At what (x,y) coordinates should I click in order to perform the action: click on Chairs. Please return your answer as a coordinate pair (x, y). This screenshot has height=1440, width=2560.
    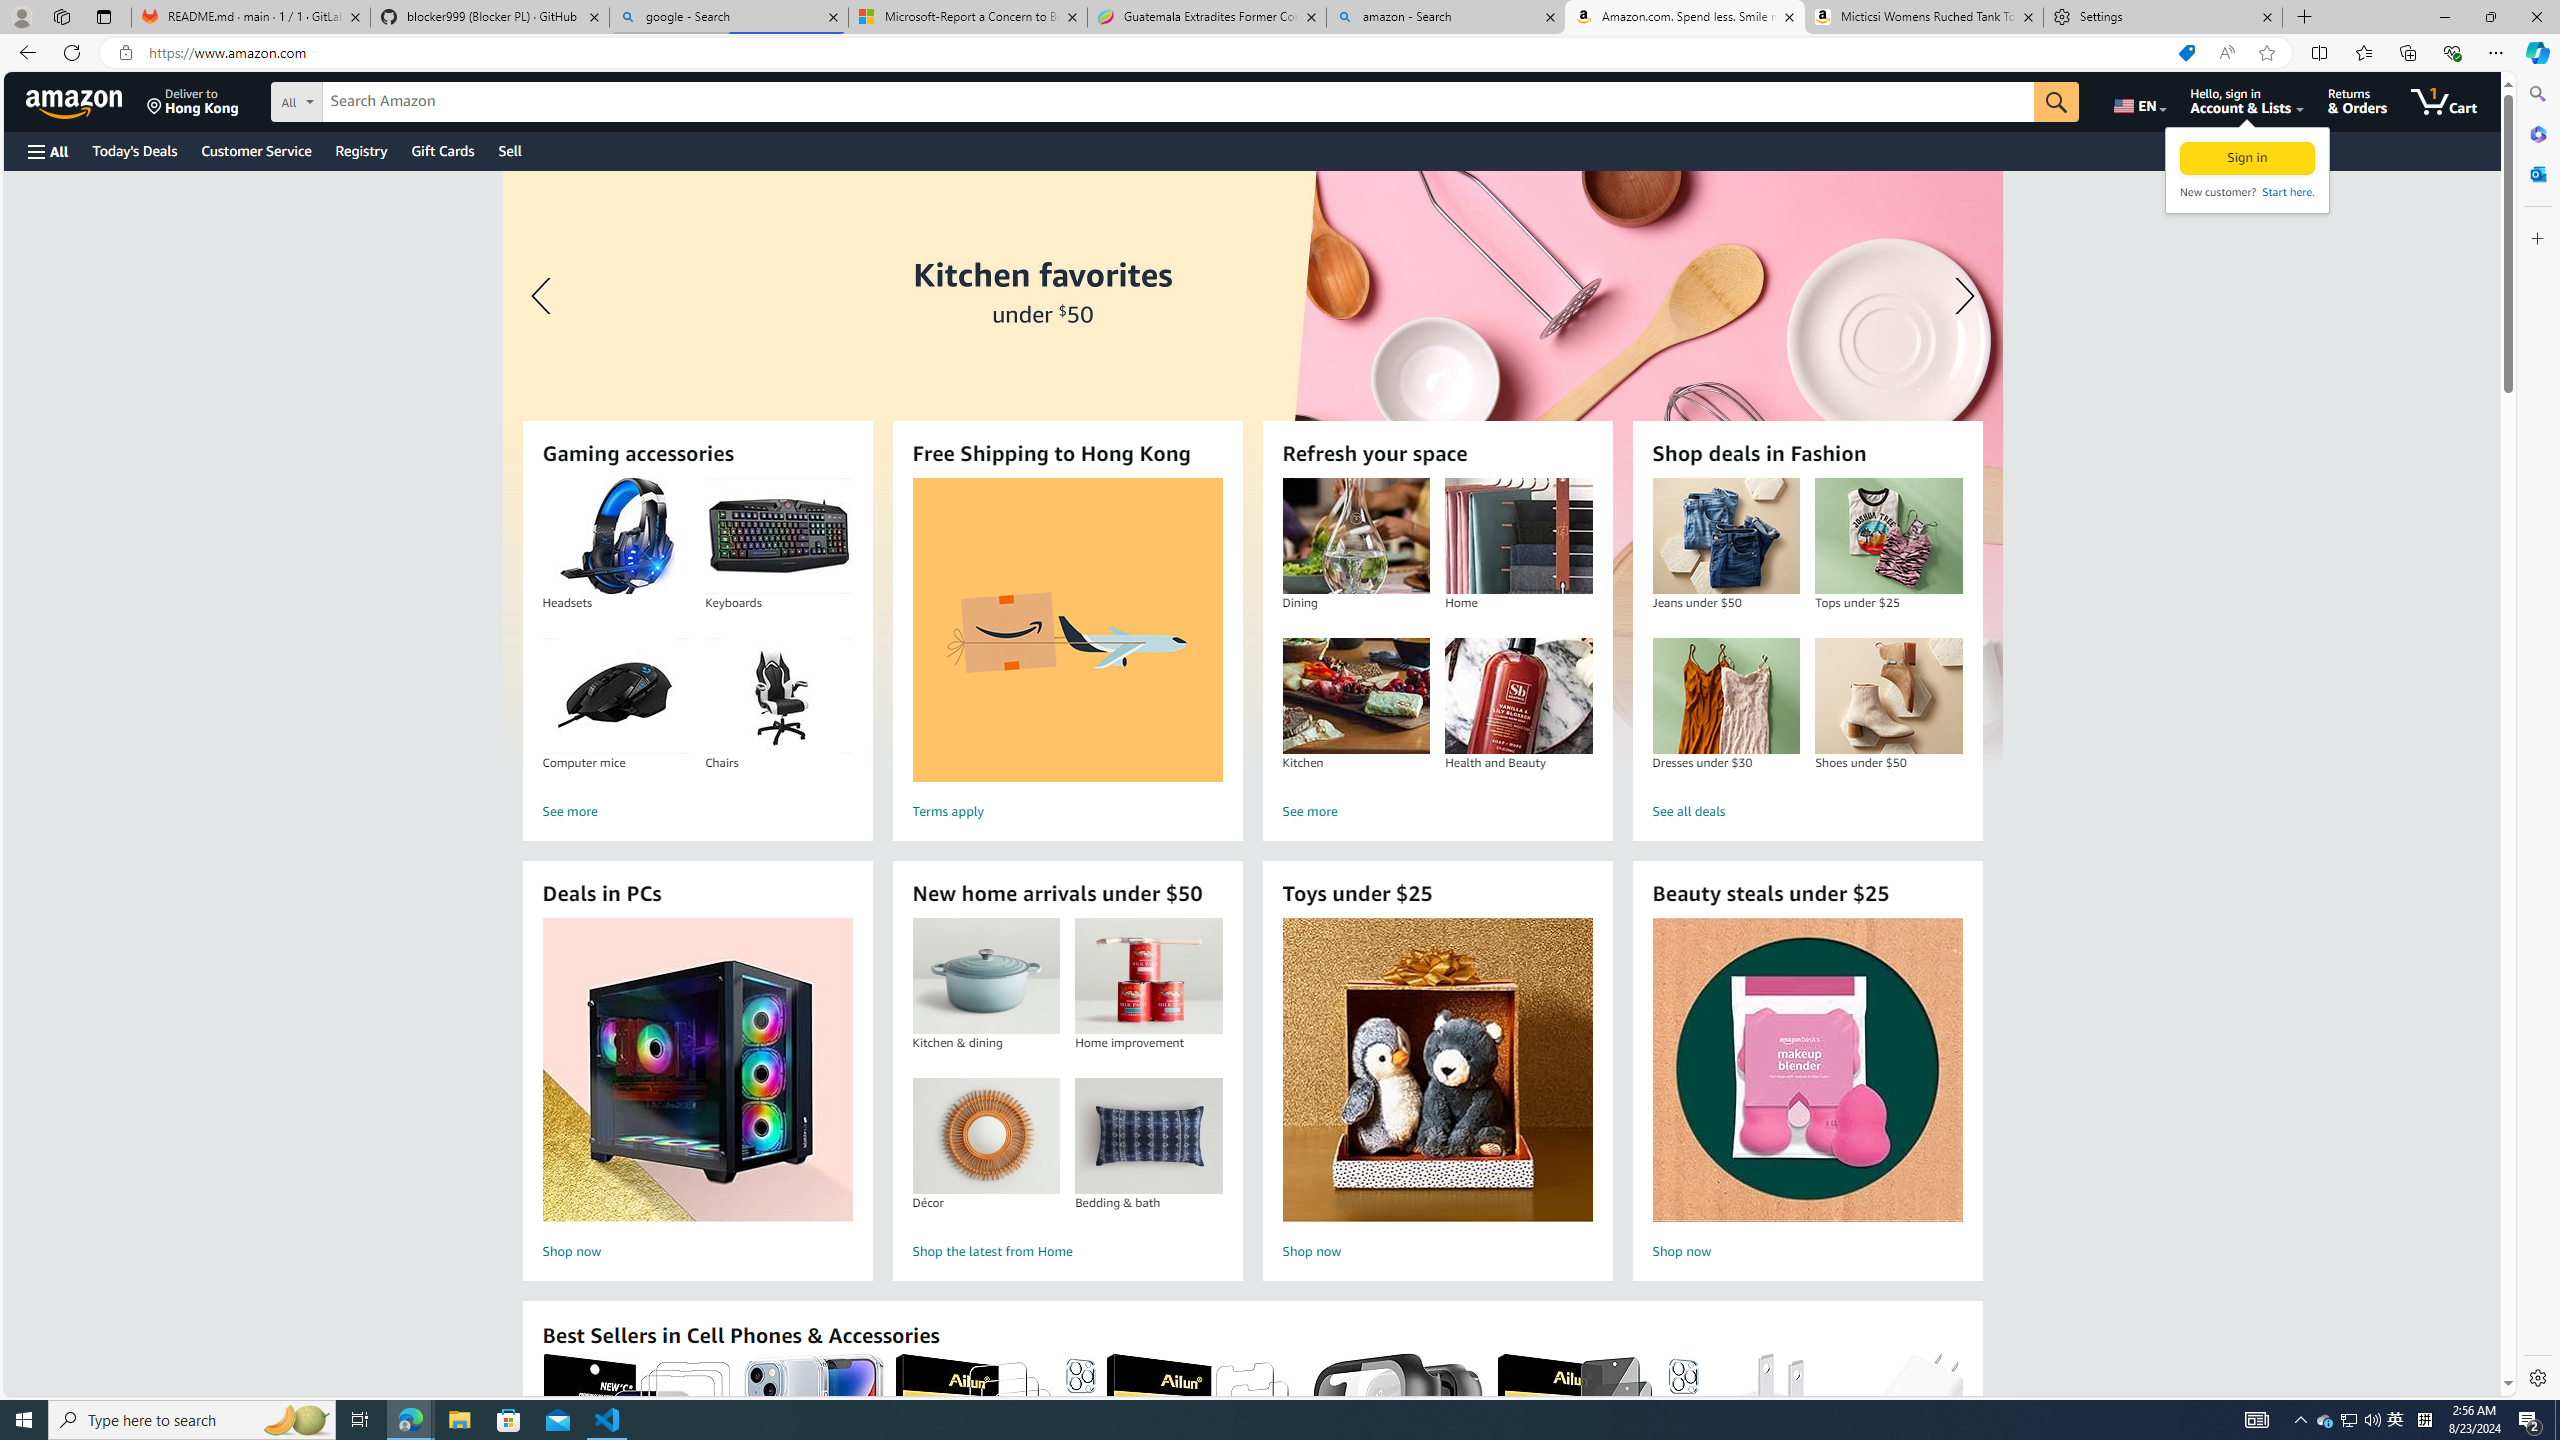
    Looking at the image, I should click on (778, 696).